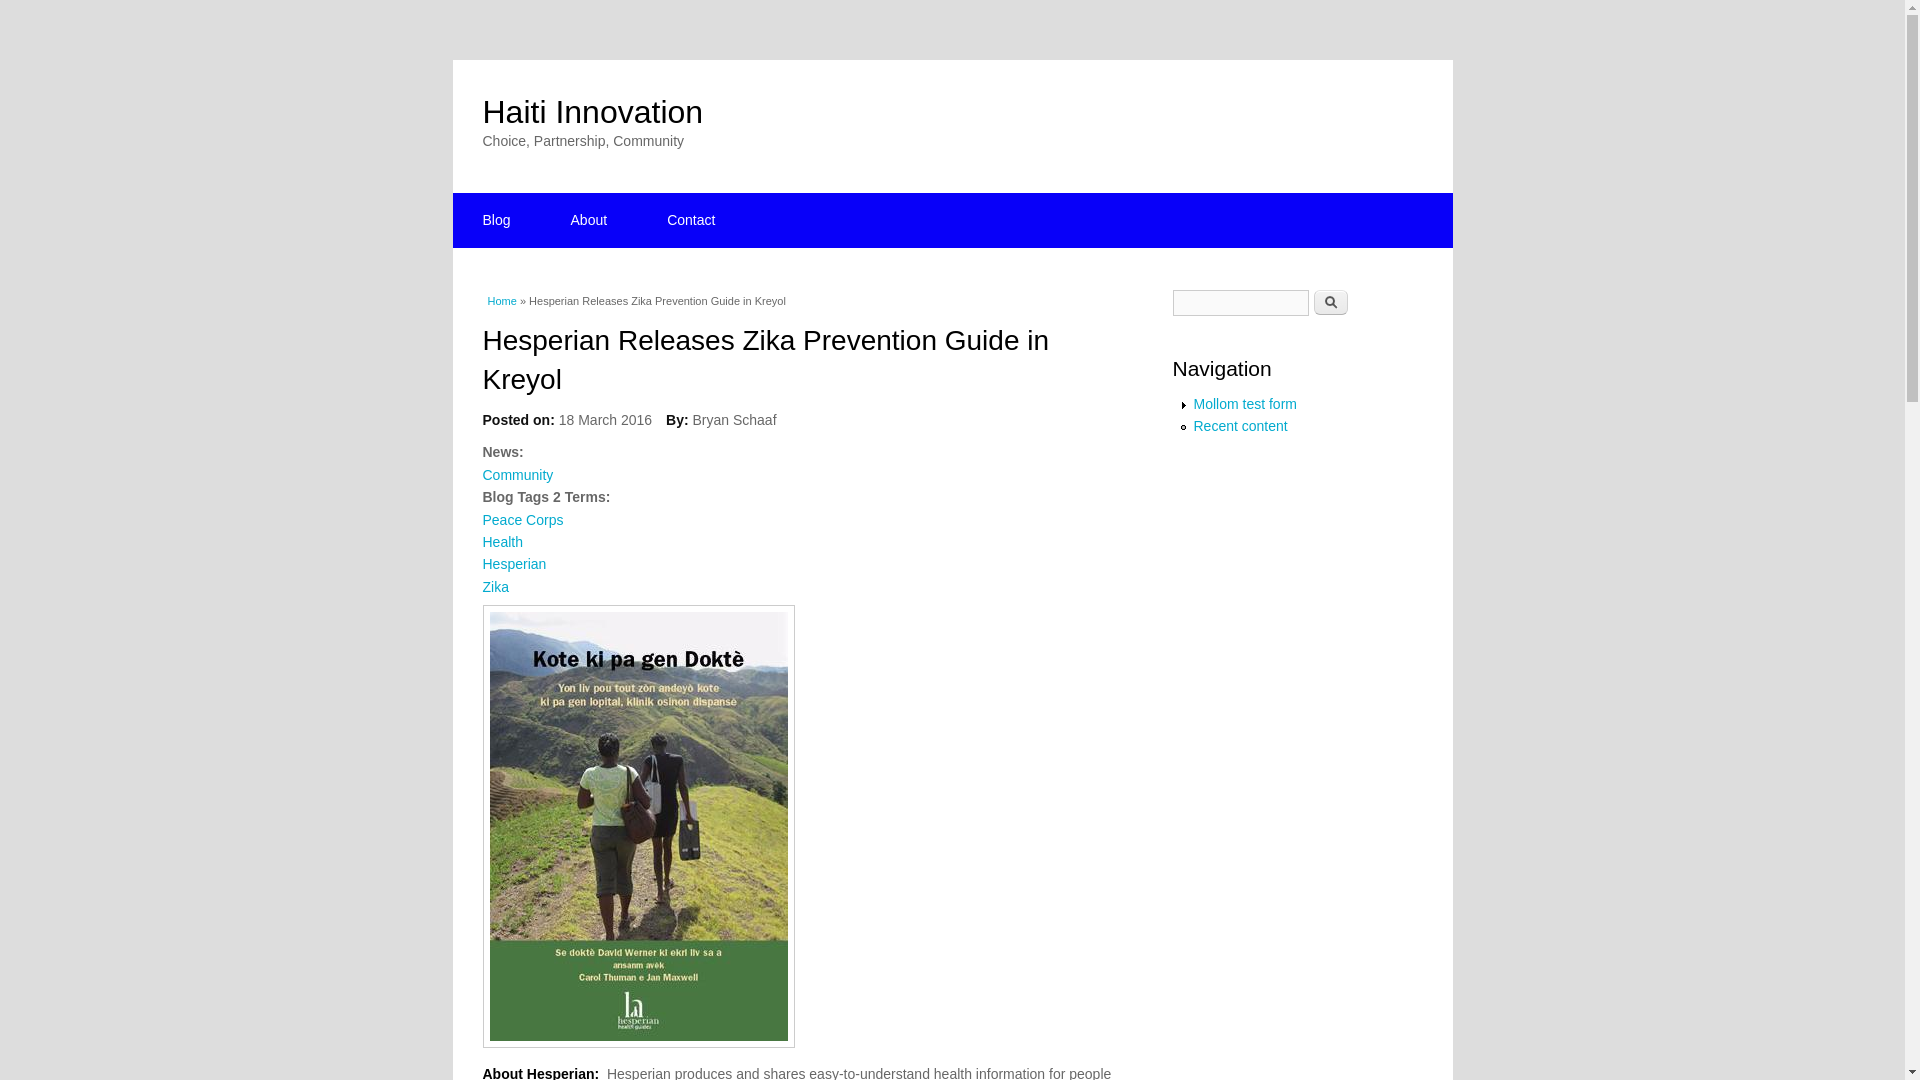 The image size is (1920, 1080). What do you see at coordinates (1330, 302) in the screenshot?
I see `Search` at bounding box center [1330, 302].